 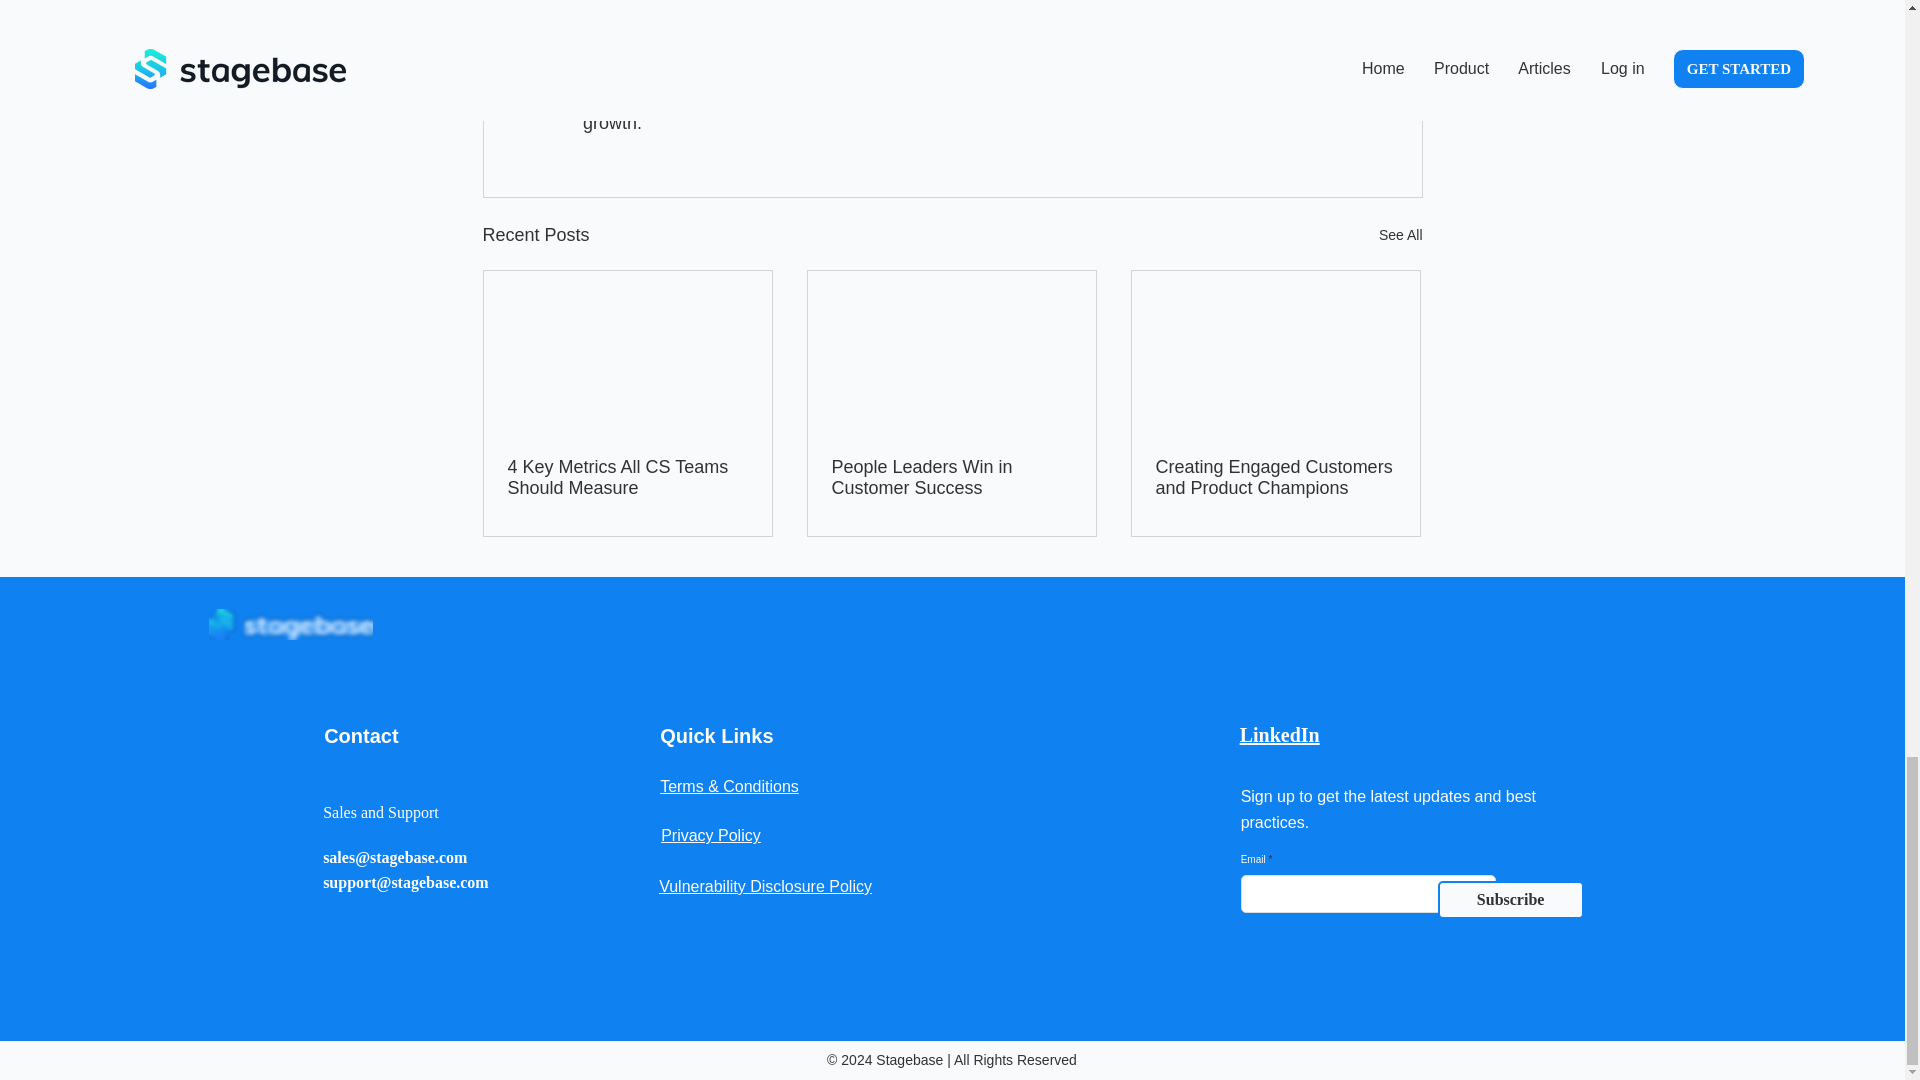 What do you see at coordinates (1275, 477) in the screenshot?
I see `Creating Engaged Customers and Product Champions` at bounding box center [1275, 477].